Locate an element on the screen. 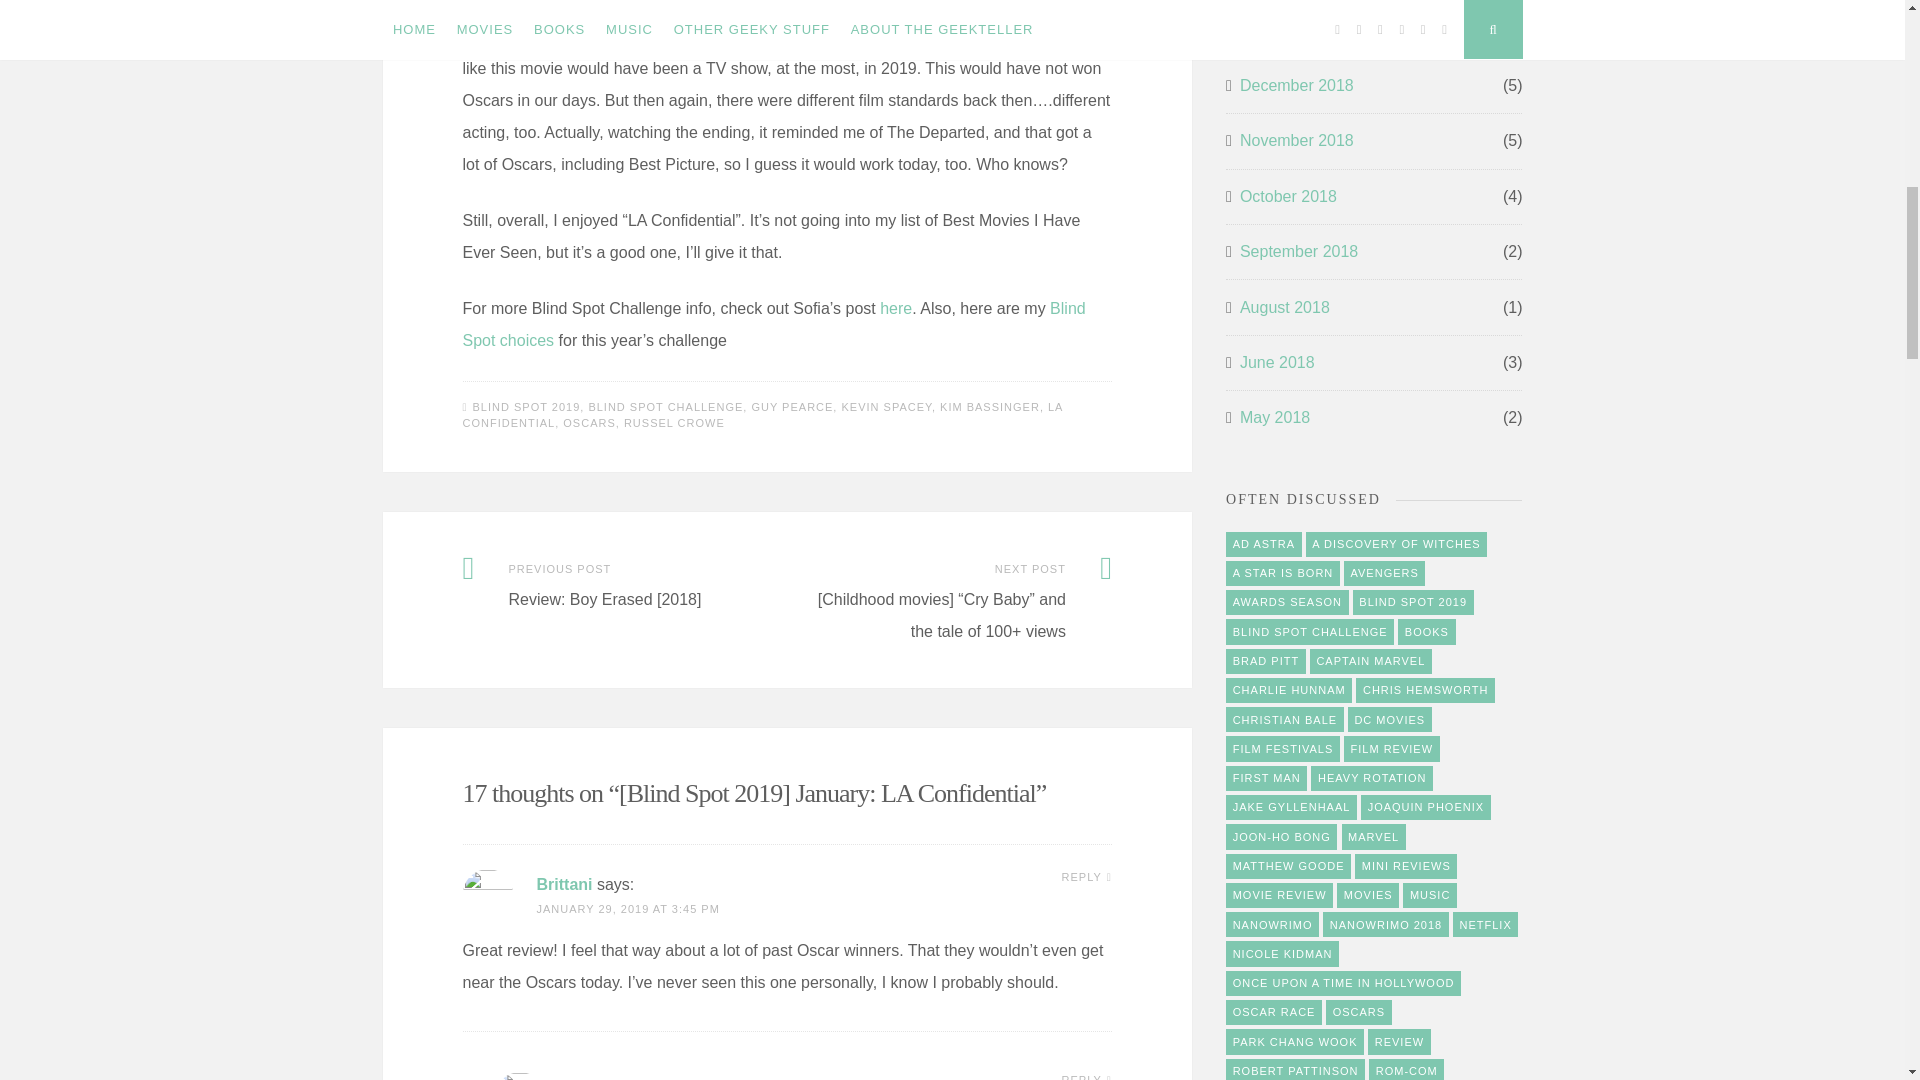 This screenshot has height=1080, width=1920. REPLY is located at coordinates (1086, 876).